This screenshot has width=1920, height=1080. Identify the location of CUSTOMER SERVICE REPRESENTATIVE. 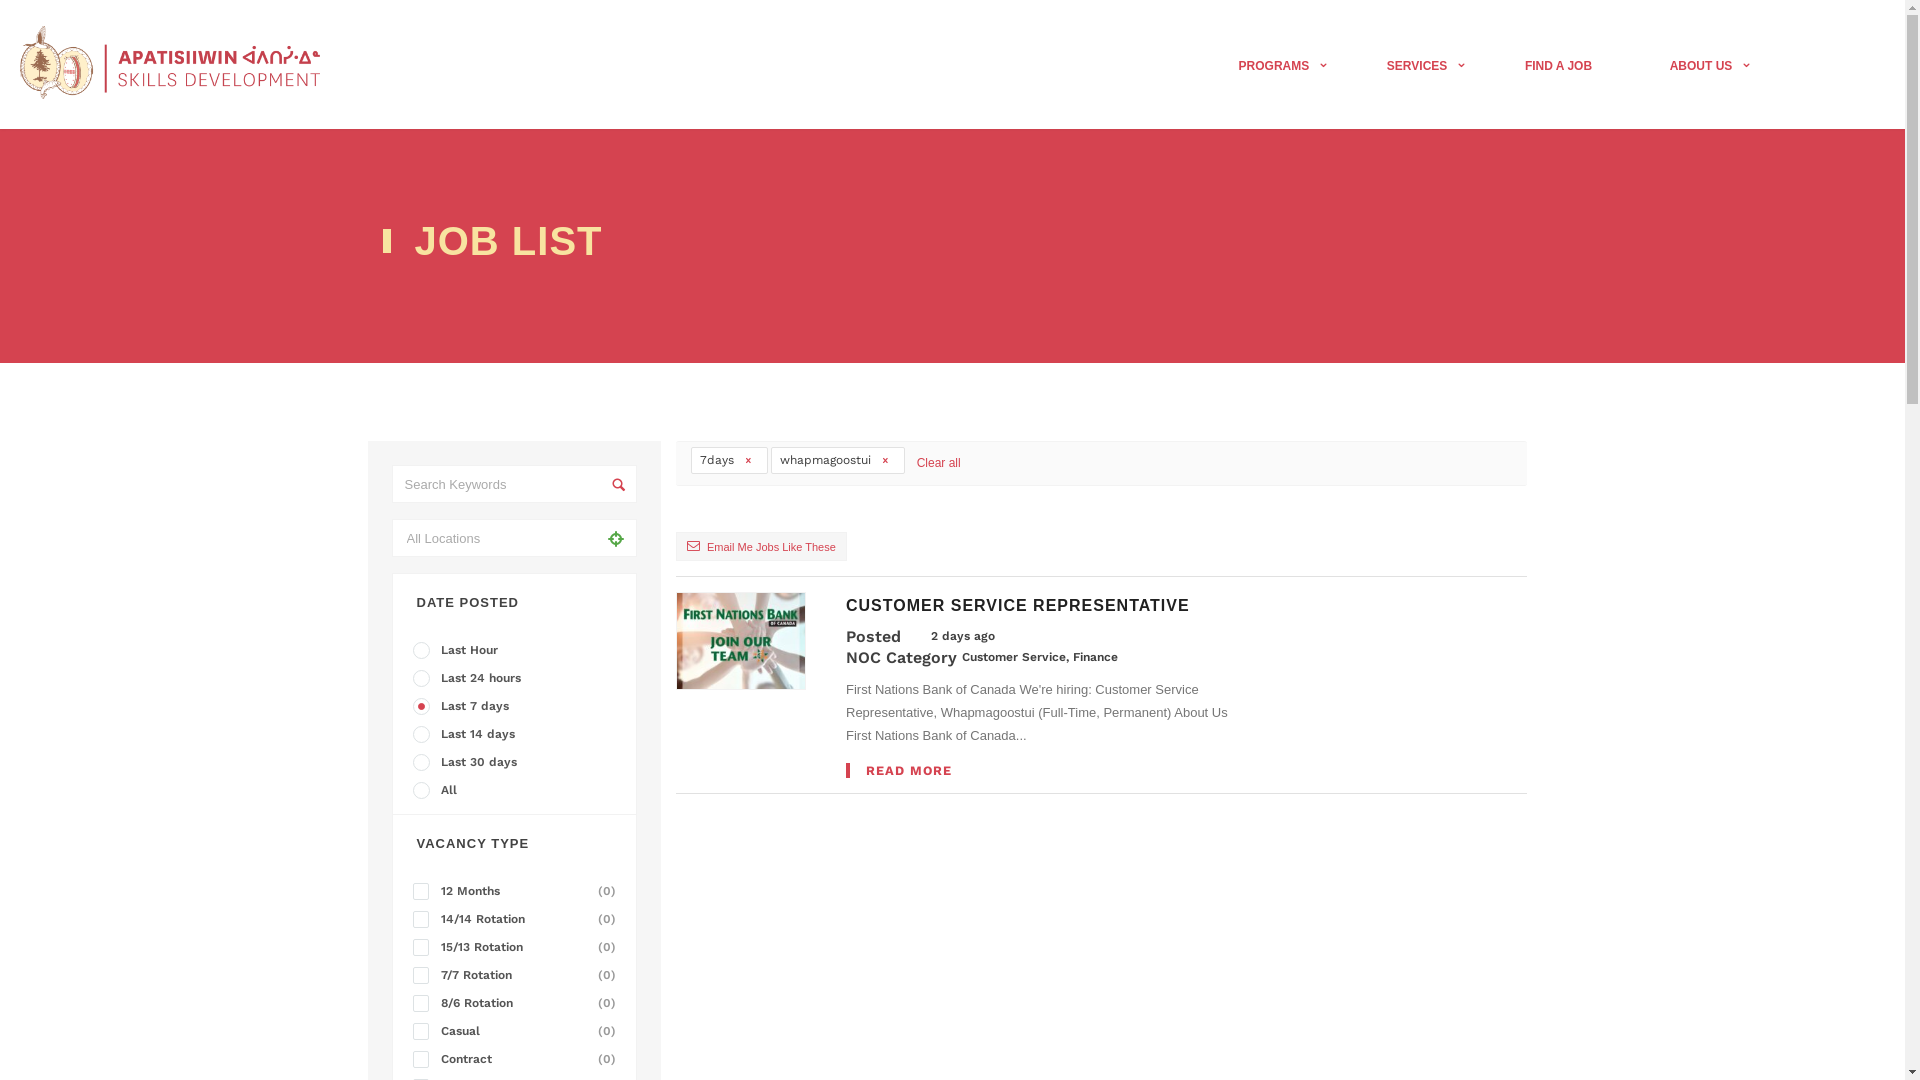
(1018, 606).